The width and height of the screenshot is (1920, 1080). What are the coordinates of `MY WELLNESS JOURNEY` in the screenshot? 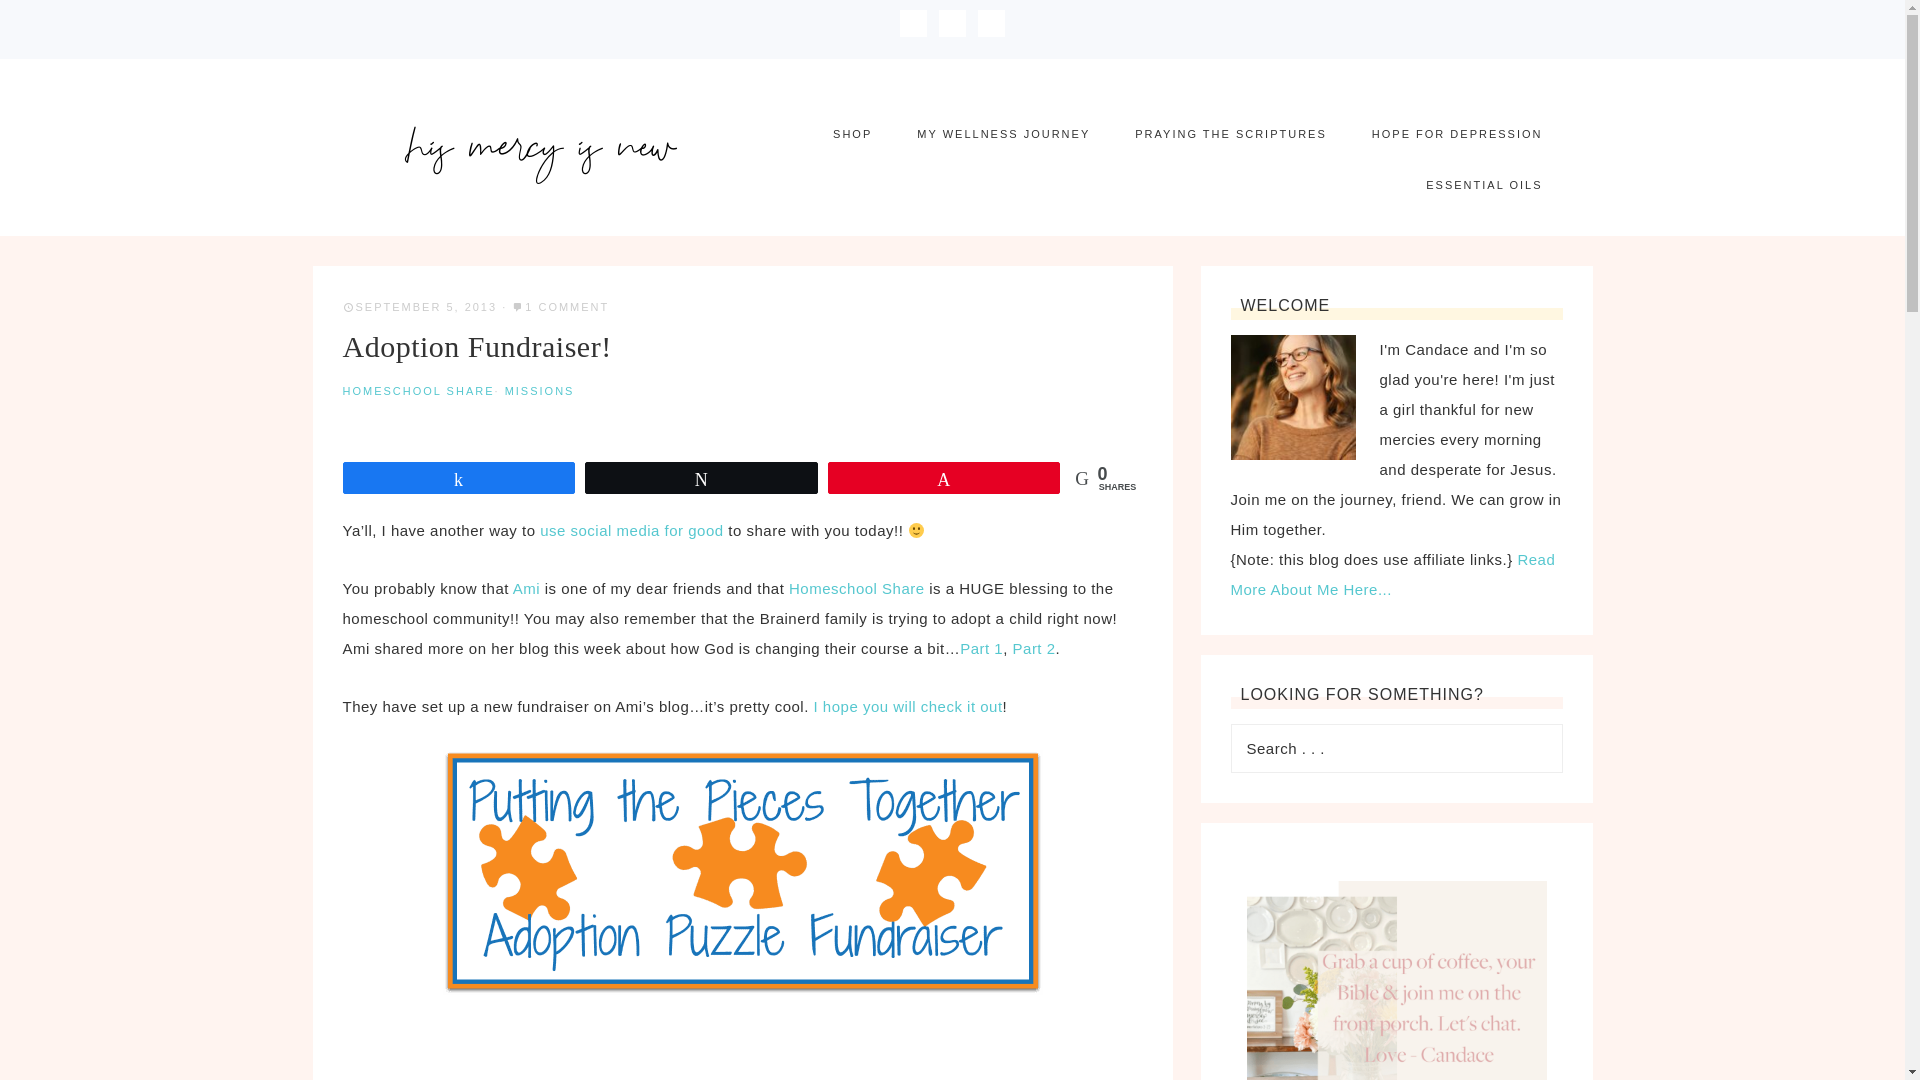 It's located at (1002, 134).